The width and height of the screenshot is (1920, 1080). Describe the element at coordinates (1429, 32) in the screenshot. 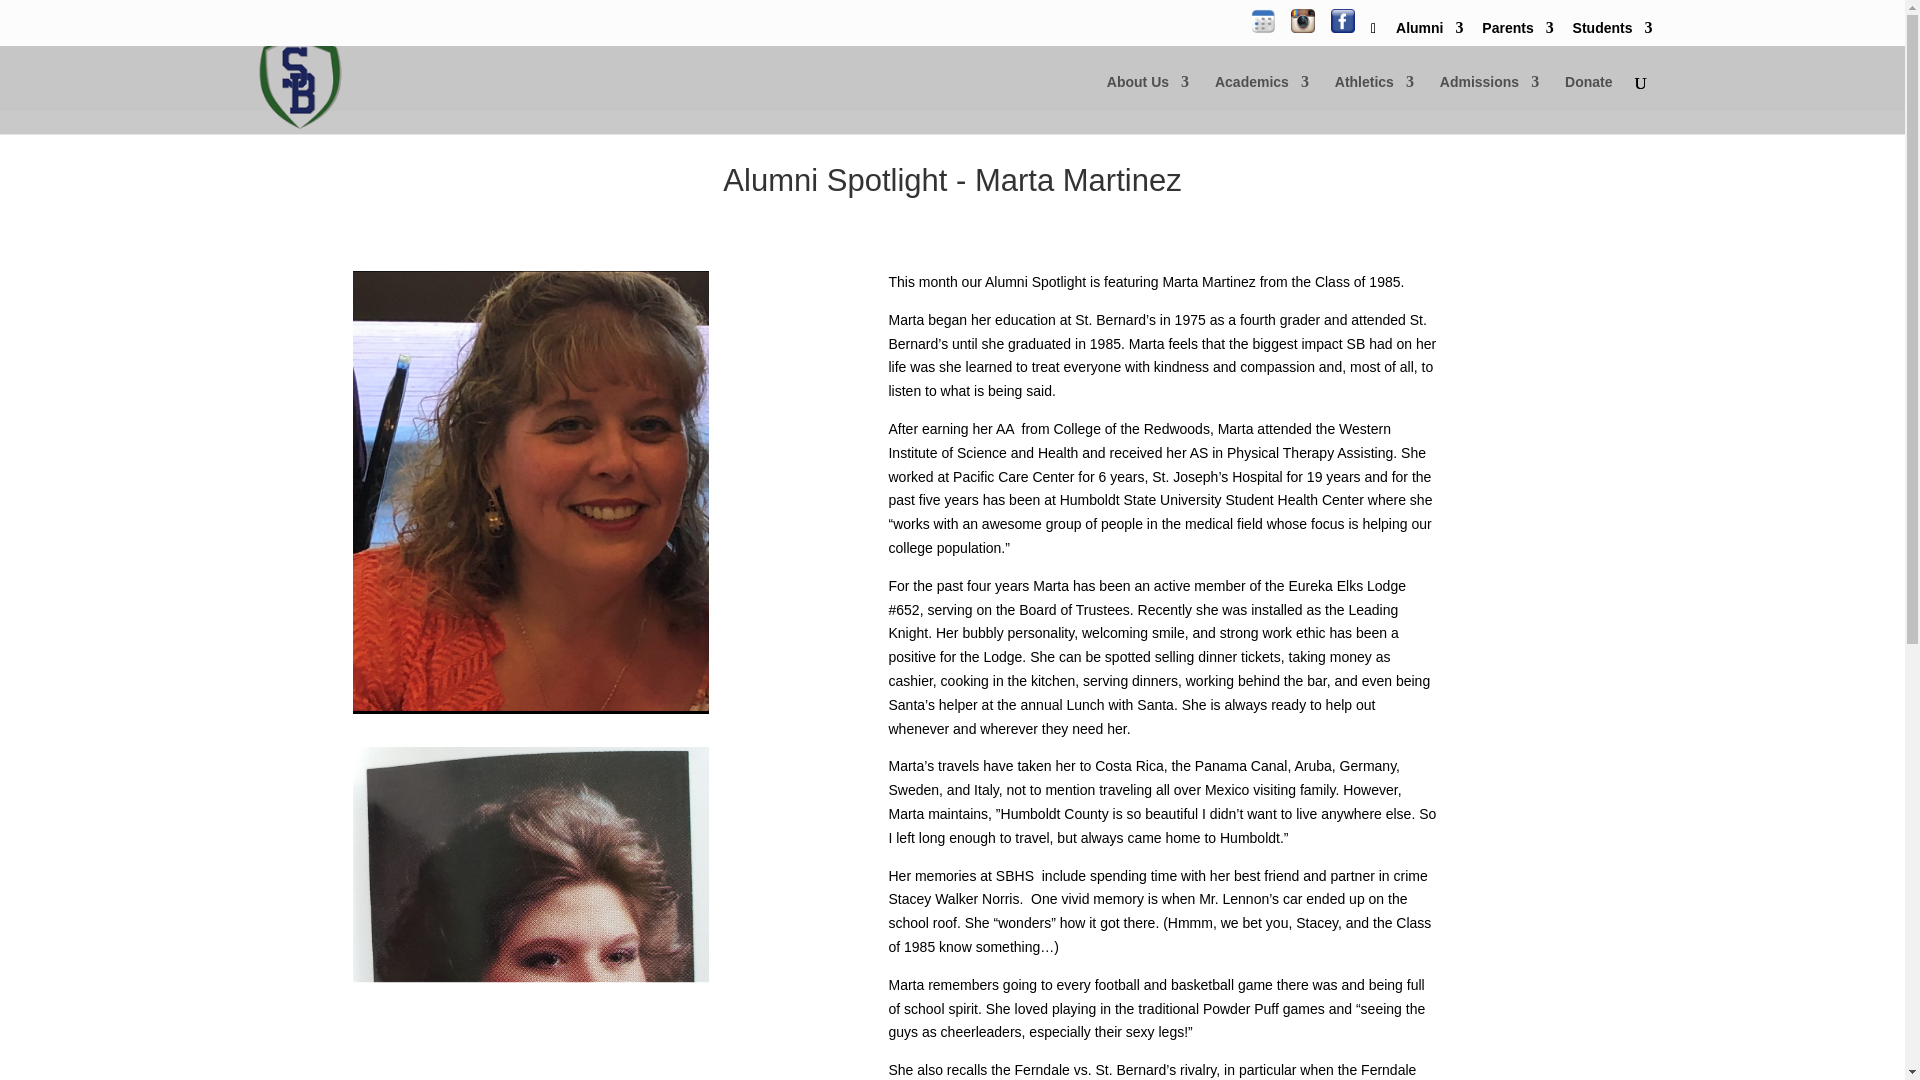

I see `Alumni` at that location.